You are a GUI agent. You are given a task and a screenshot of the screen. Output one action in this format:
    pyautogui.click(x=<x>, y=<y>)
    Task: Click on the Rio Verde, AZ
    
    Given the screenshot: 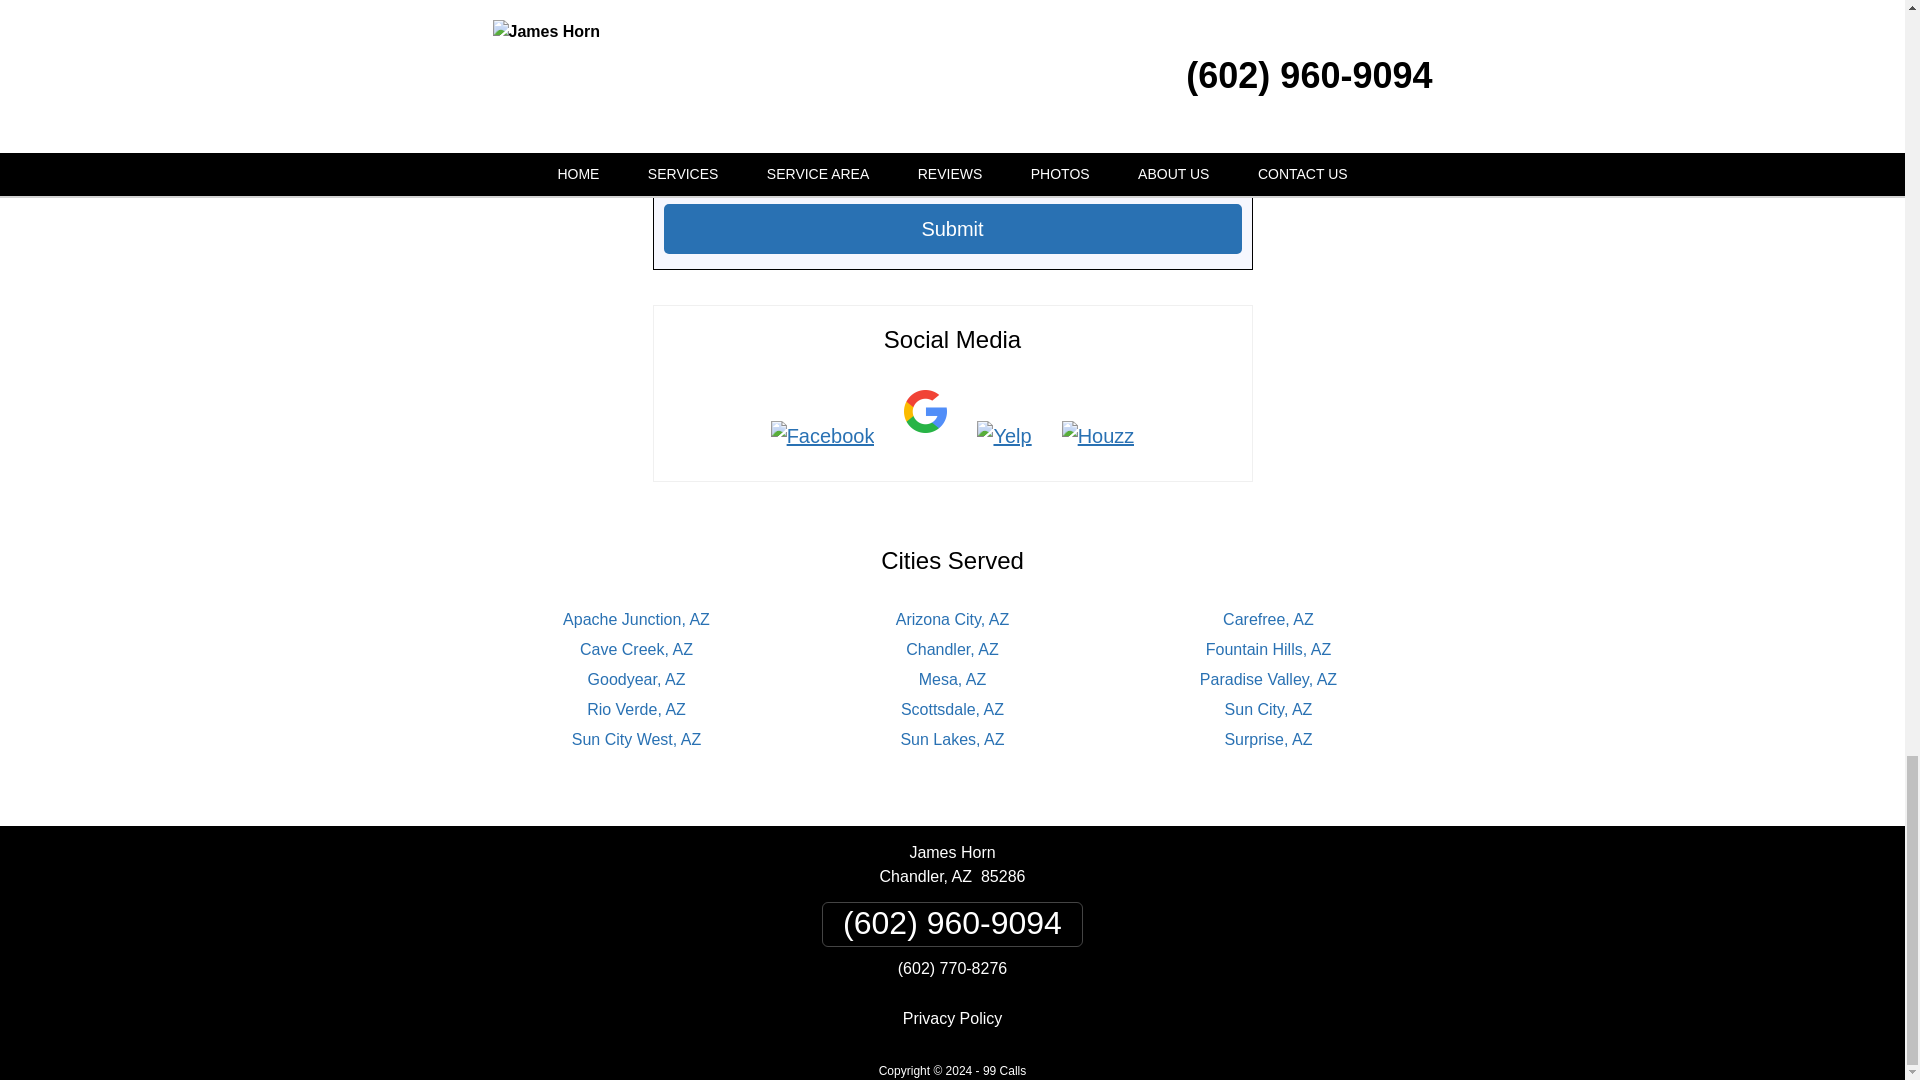 What is the action you would take?
    pyautogui.click(x=636, y=709)
    